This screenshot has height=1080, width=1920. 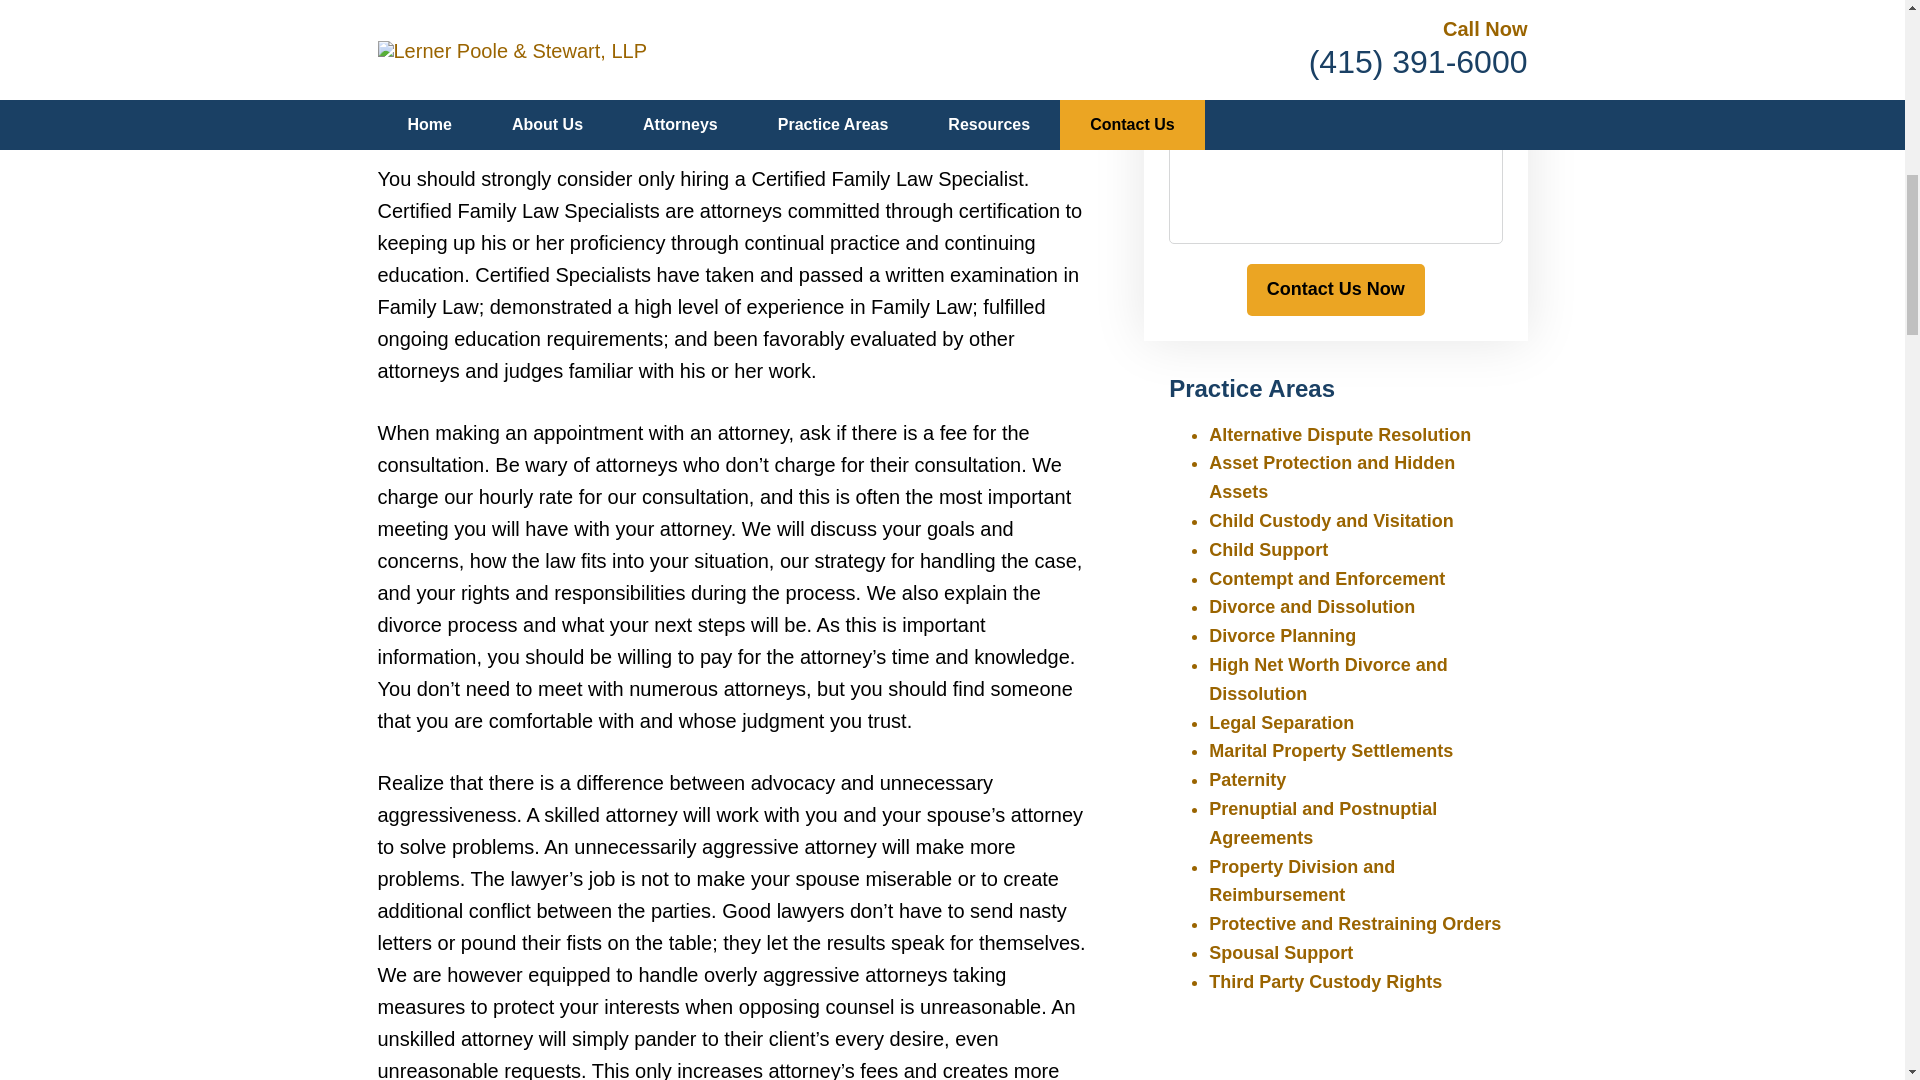 What do you see at coordinates (1327, 578) in the screenshot?
I see `Contempt and Enforcement` at bounding box center [1327, 578].